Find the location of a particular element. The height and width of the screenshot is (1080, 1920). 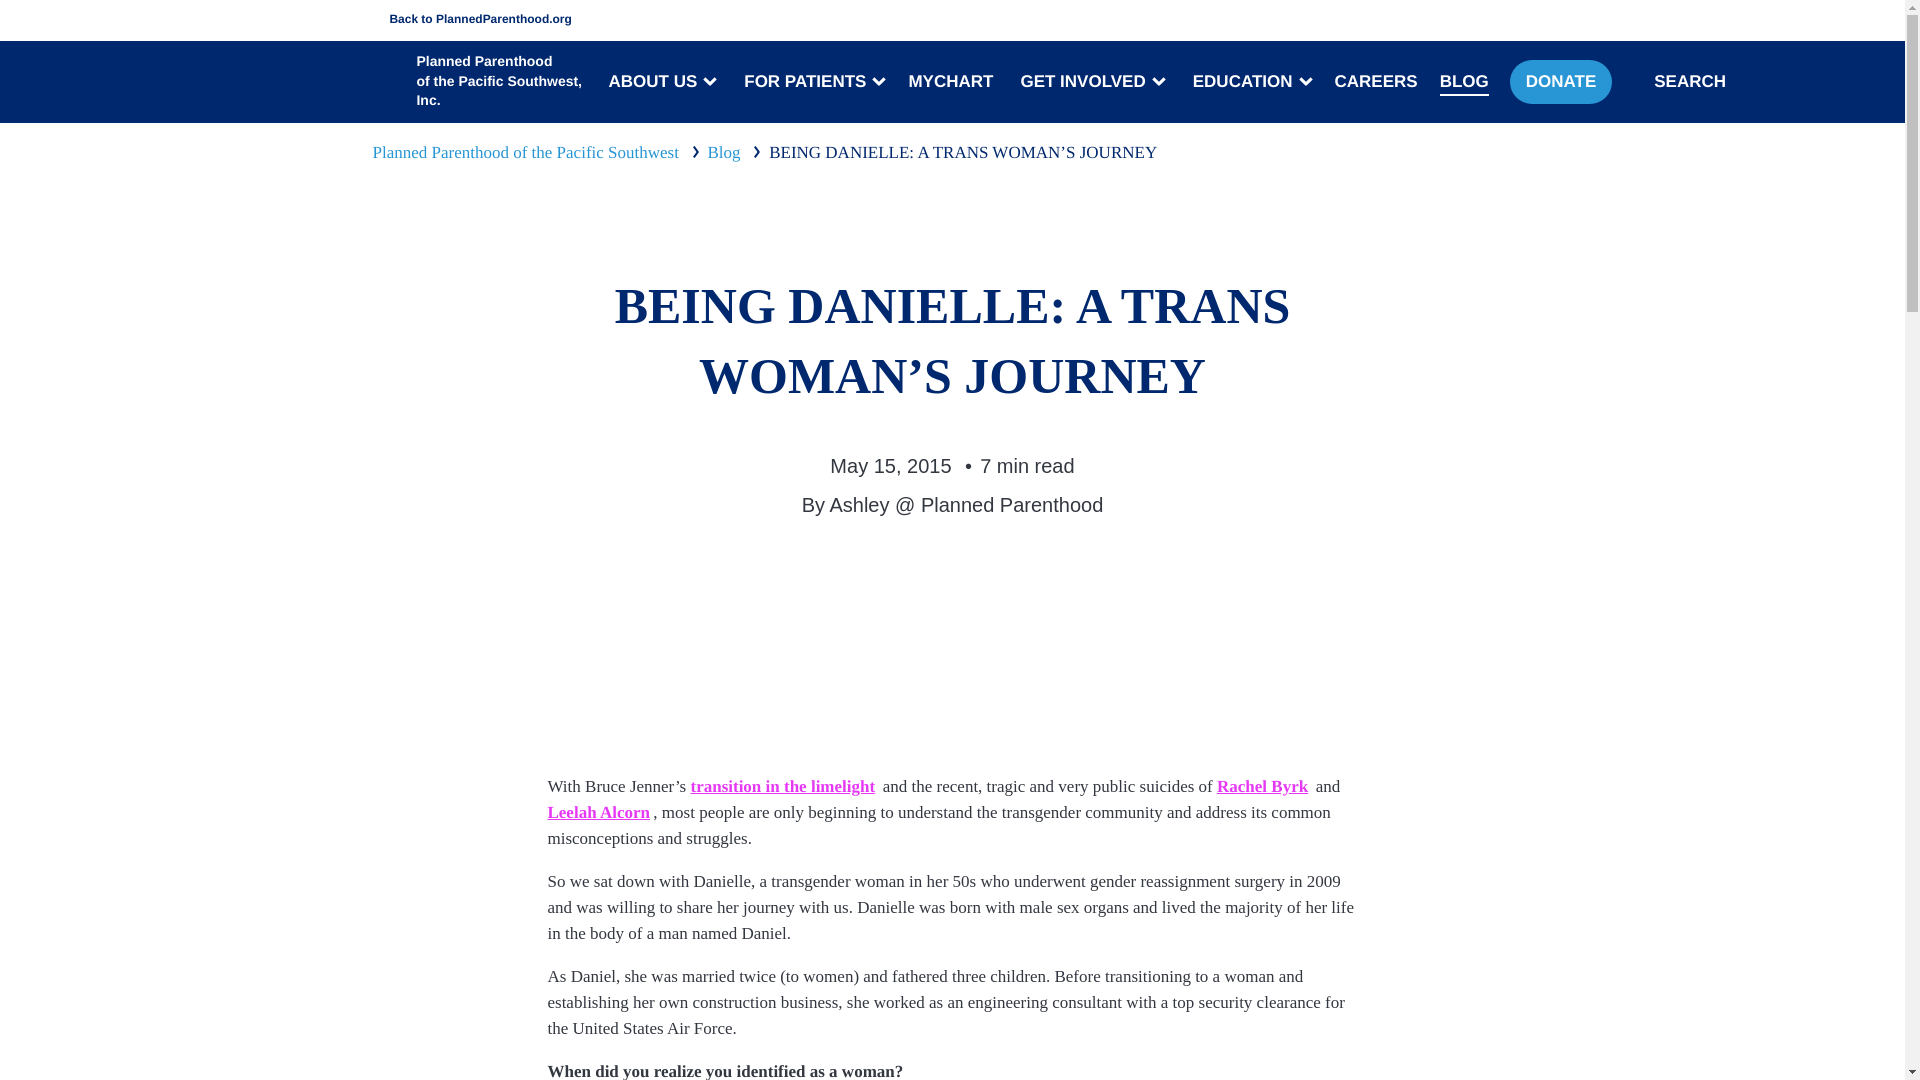

Facebook is located at coordinates (952, 576).